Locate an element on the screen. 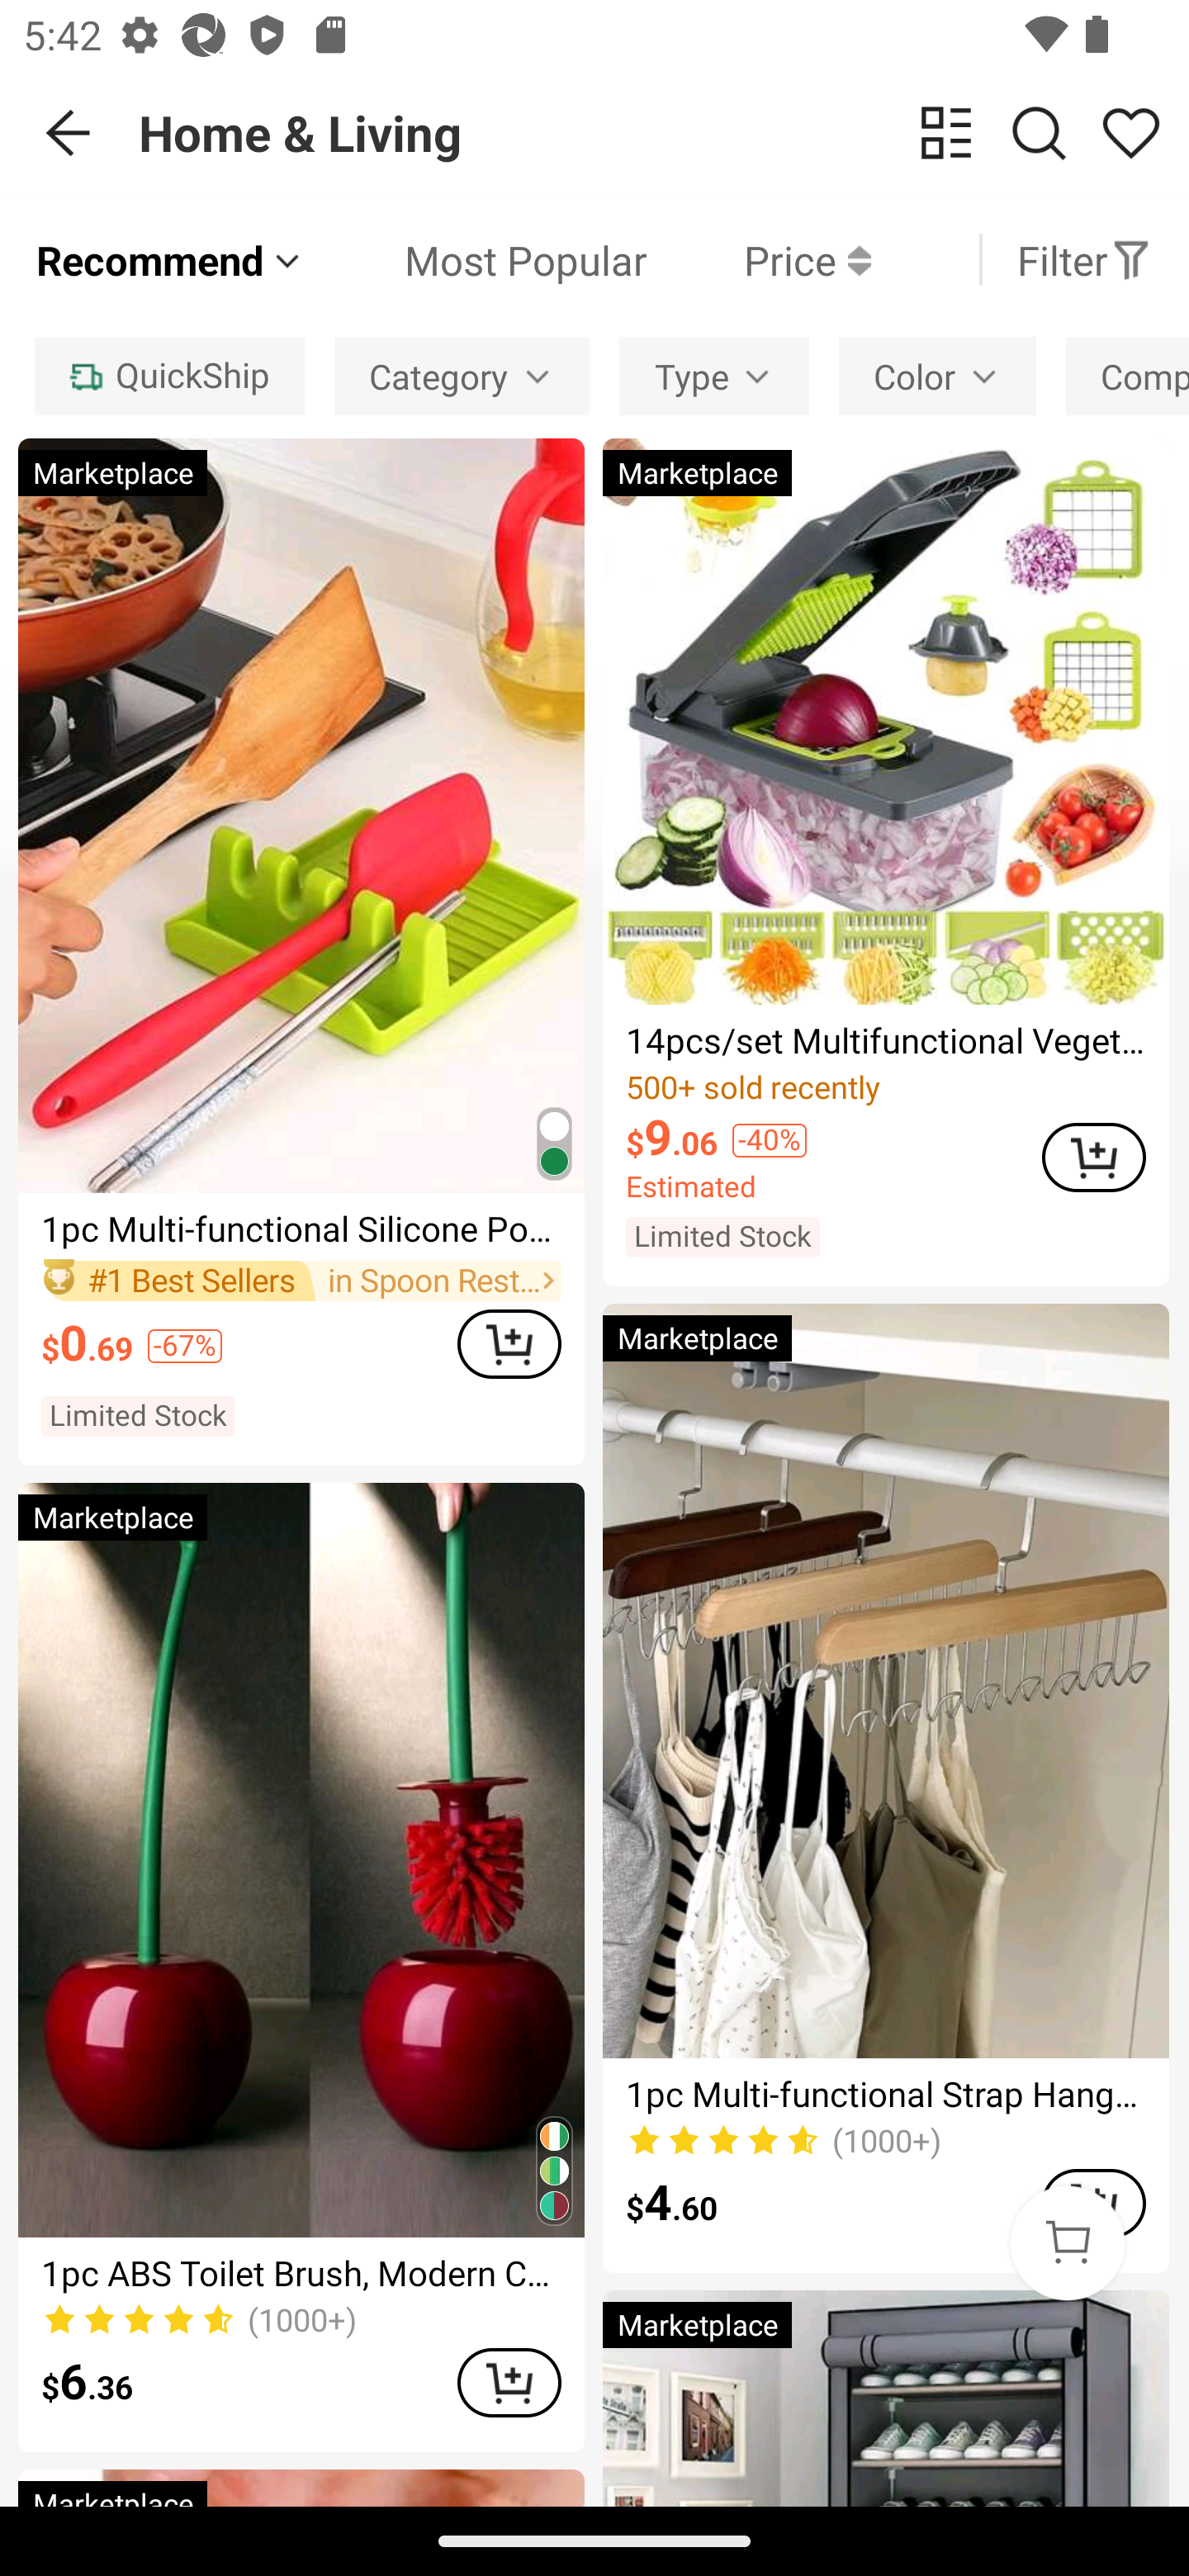 The height and width of the screenshot is (2576, 1189). Recommend is located at coordinates (170, 260).